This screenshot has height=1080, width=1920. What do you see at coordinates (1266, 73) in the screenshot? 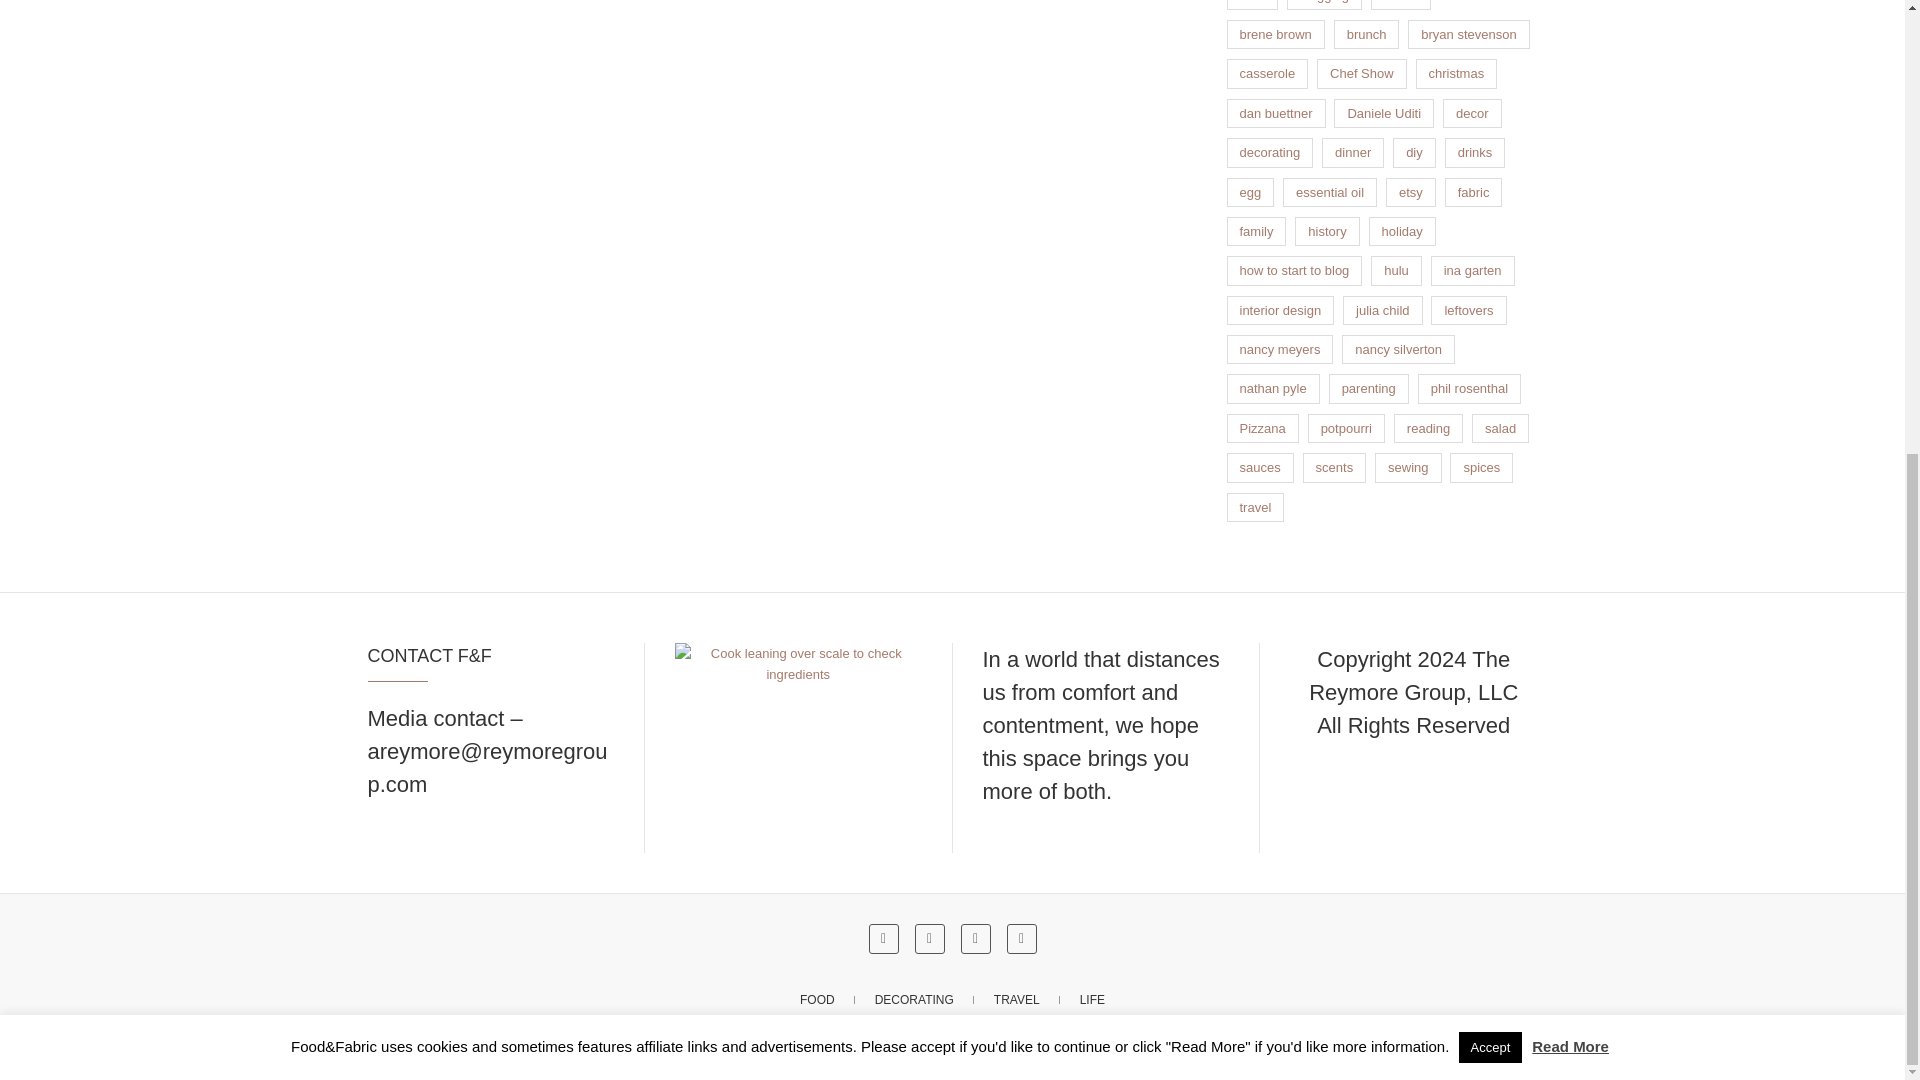
I see `casserole` at bounding box center [1266, 73].